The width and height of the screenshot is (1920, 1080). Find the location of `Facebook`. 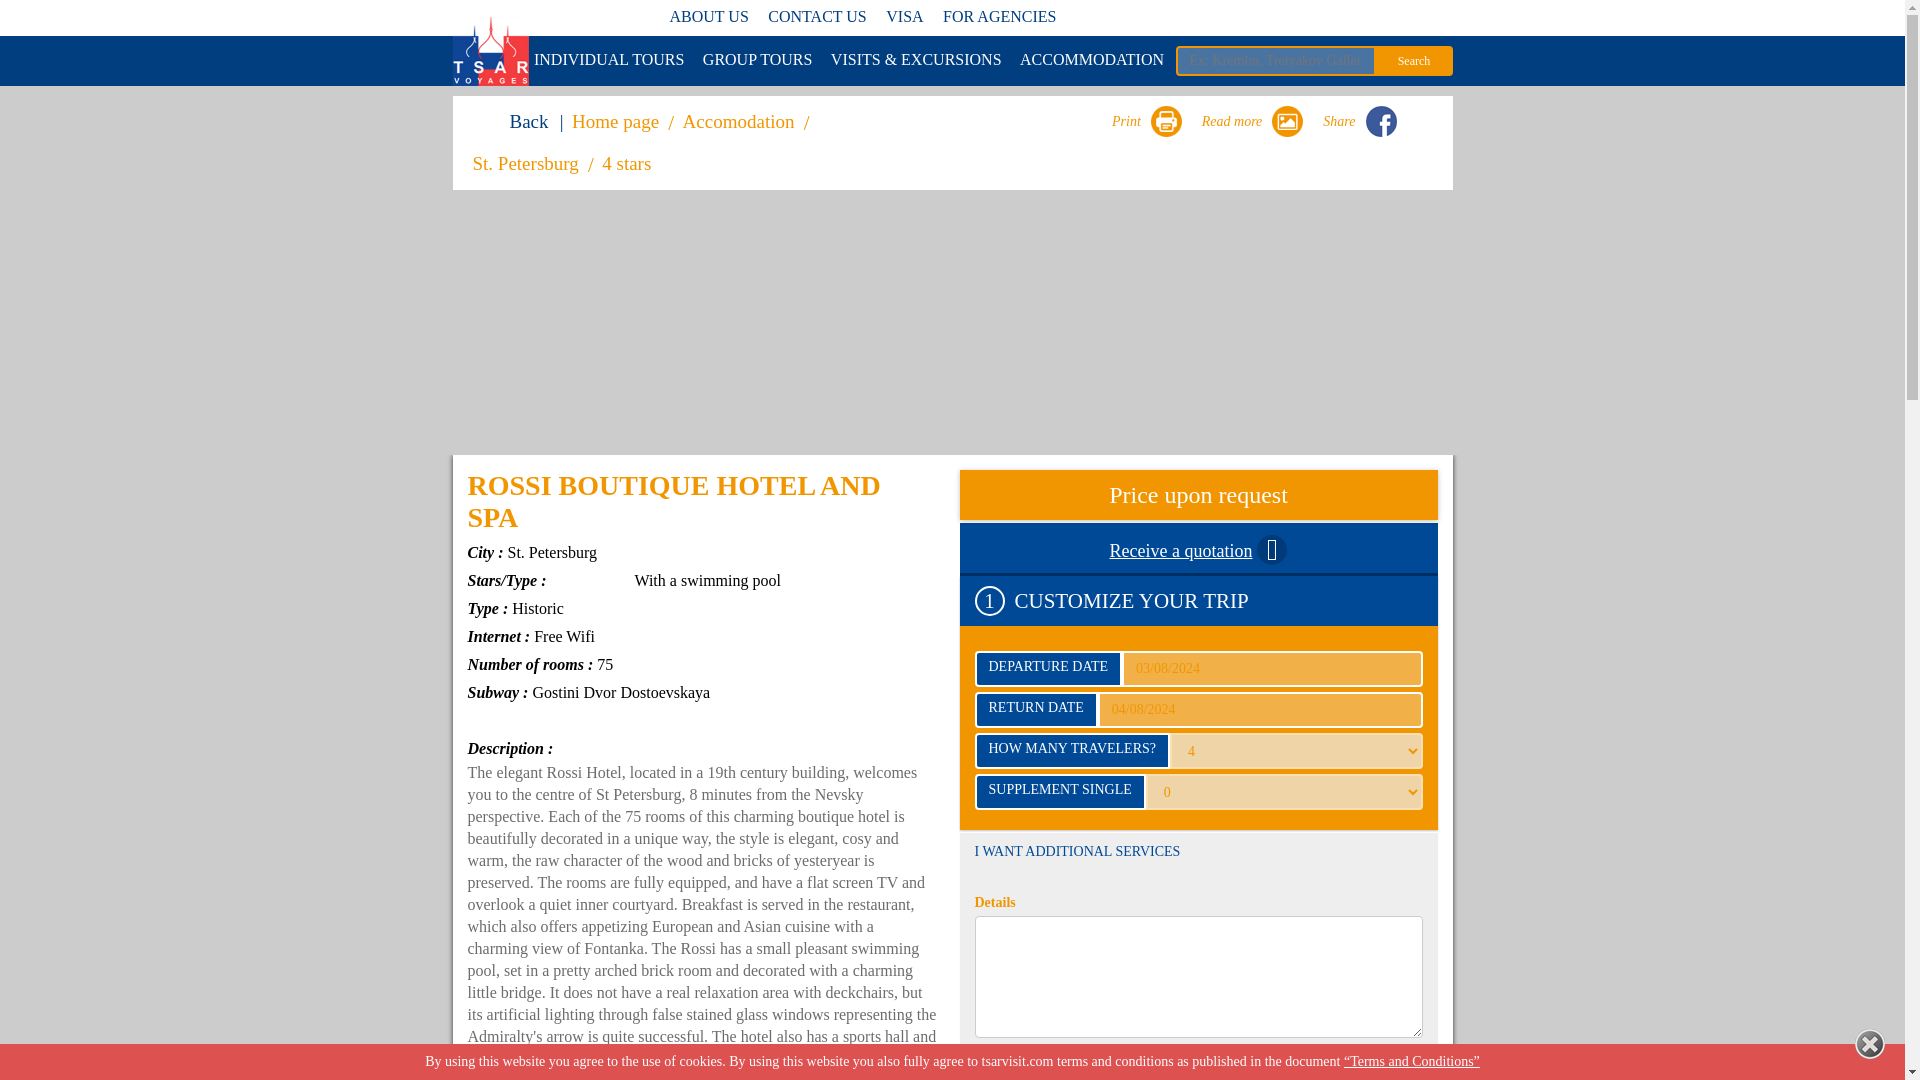

Facebook is located at coordinates (1381, 121).